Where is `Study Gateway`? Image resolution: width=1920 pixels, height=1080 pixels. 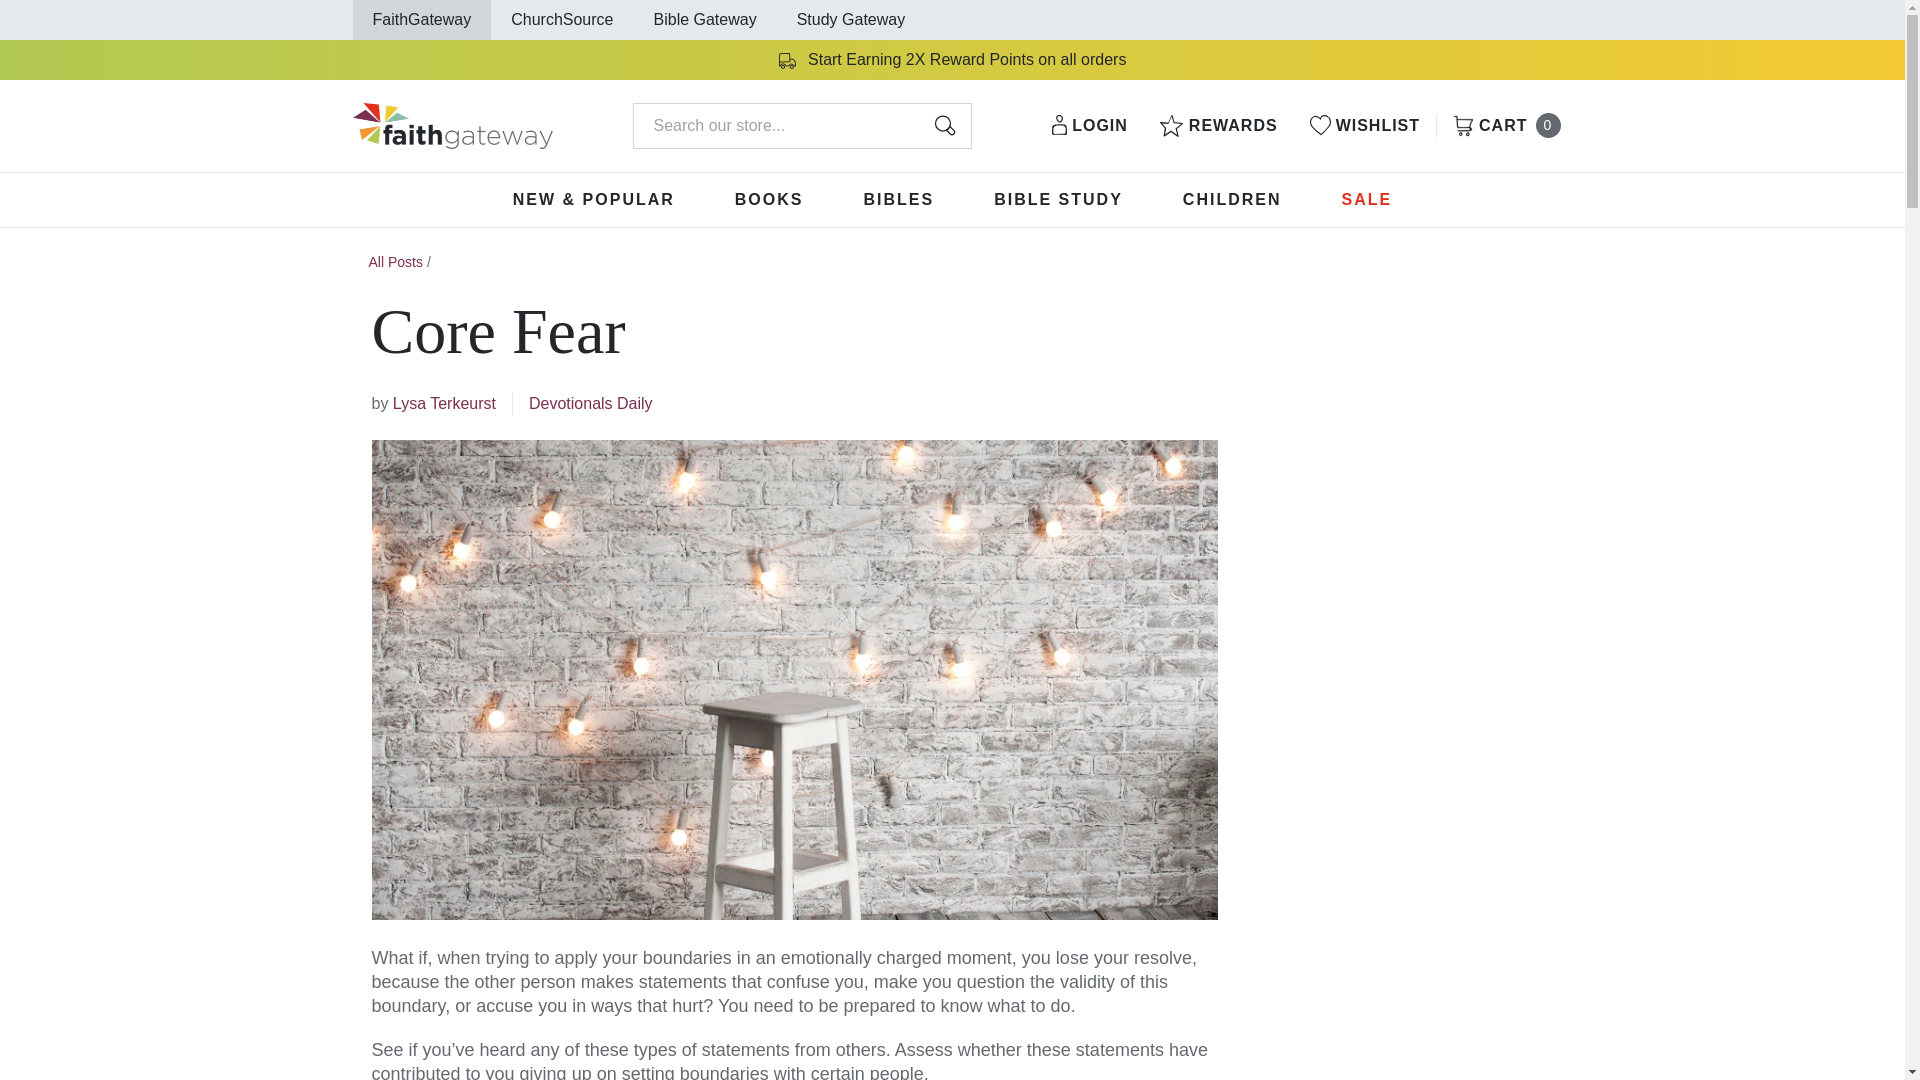
Study Gateway is located at coordinates (851, 19).